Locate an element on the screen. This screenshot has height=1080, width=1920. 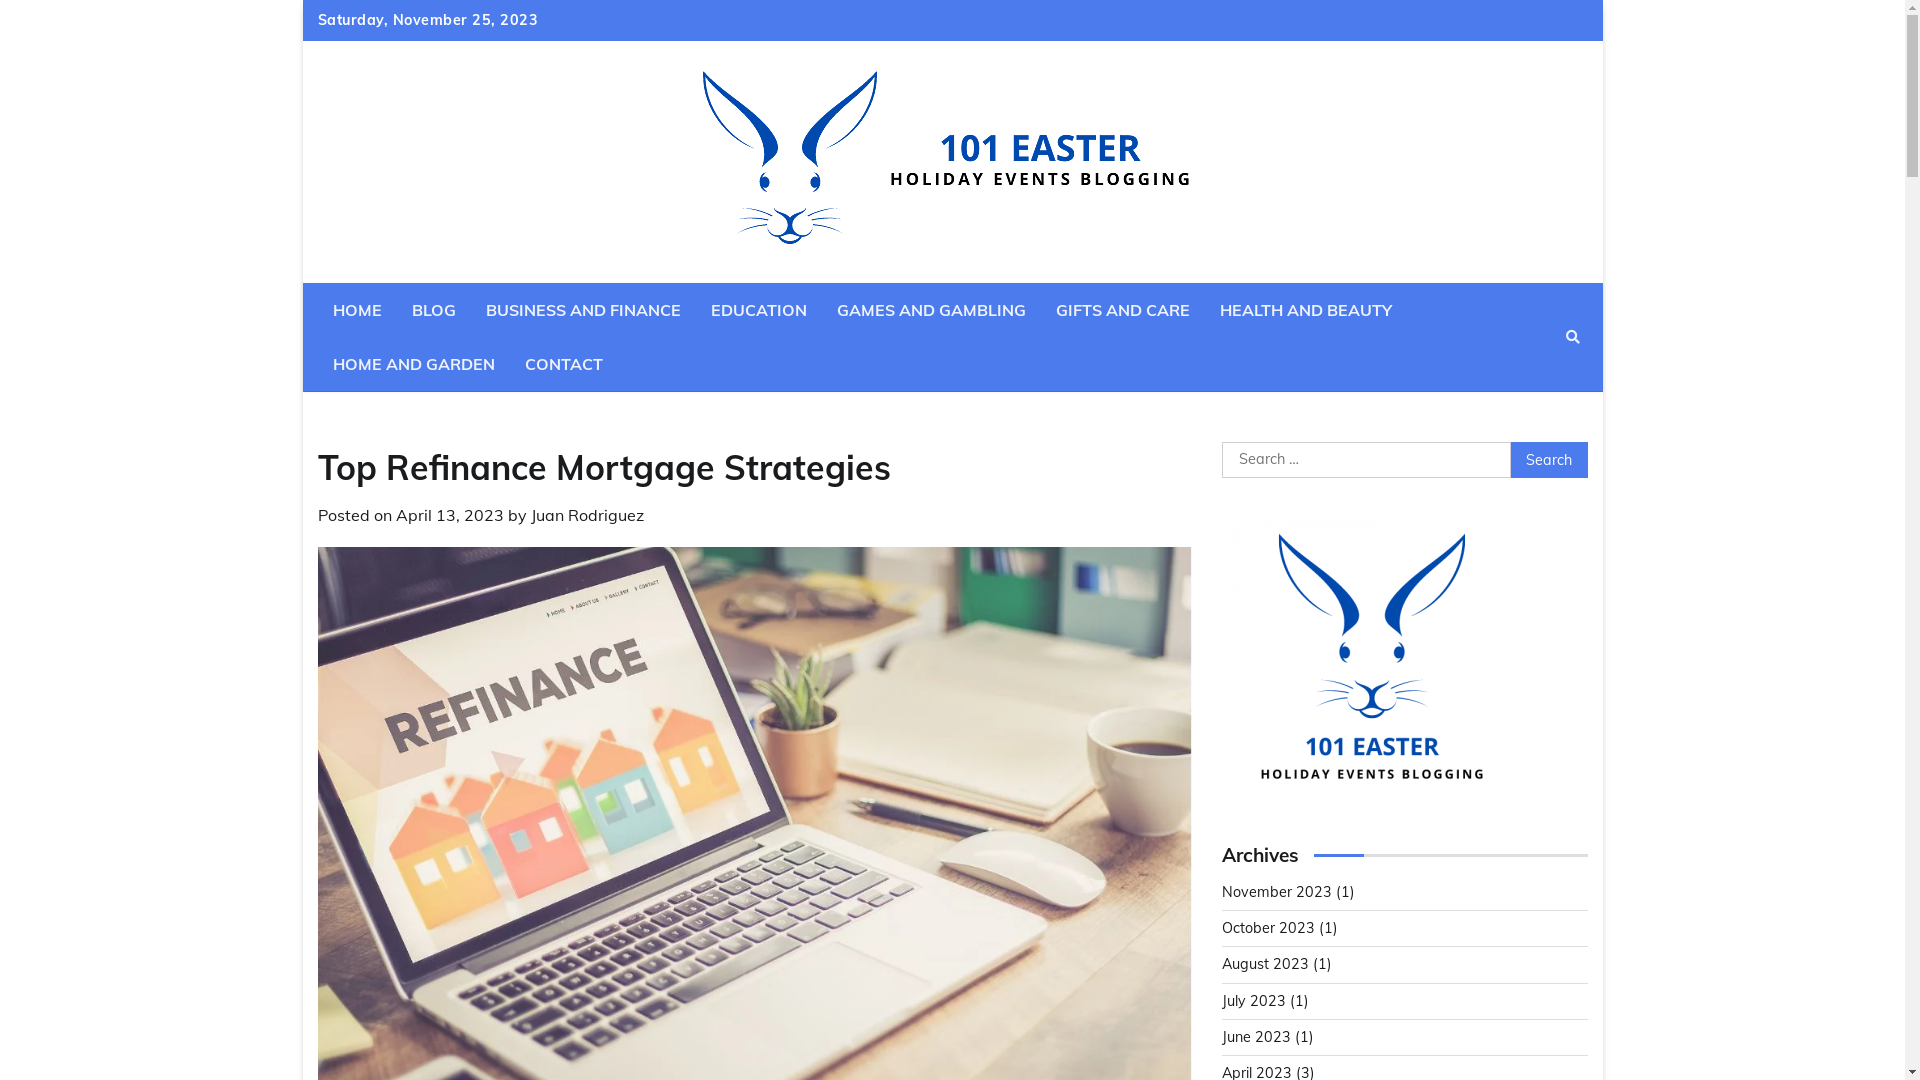
HOME is located at coordinates (358, 310).